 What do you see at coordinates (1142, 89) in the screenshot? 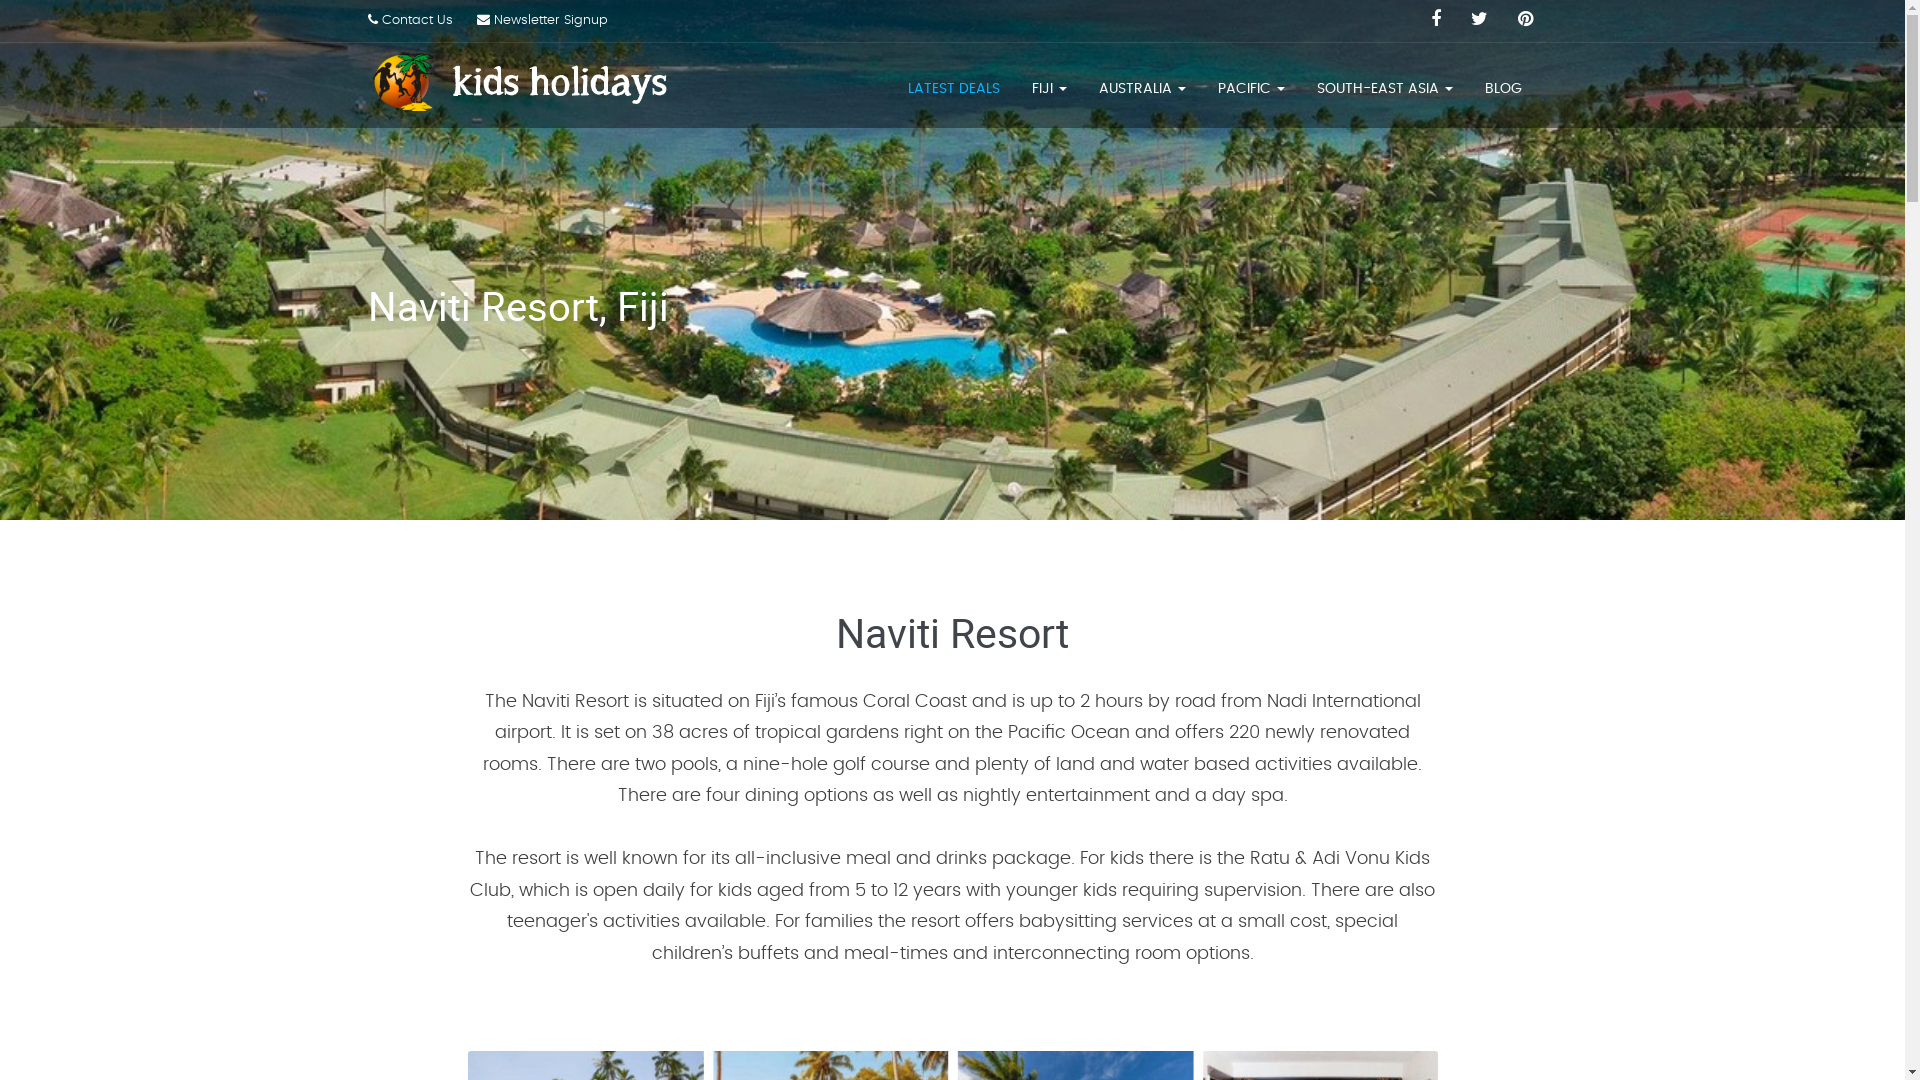
I see `AUSTRALIA` at bounding box center [1142, 89].